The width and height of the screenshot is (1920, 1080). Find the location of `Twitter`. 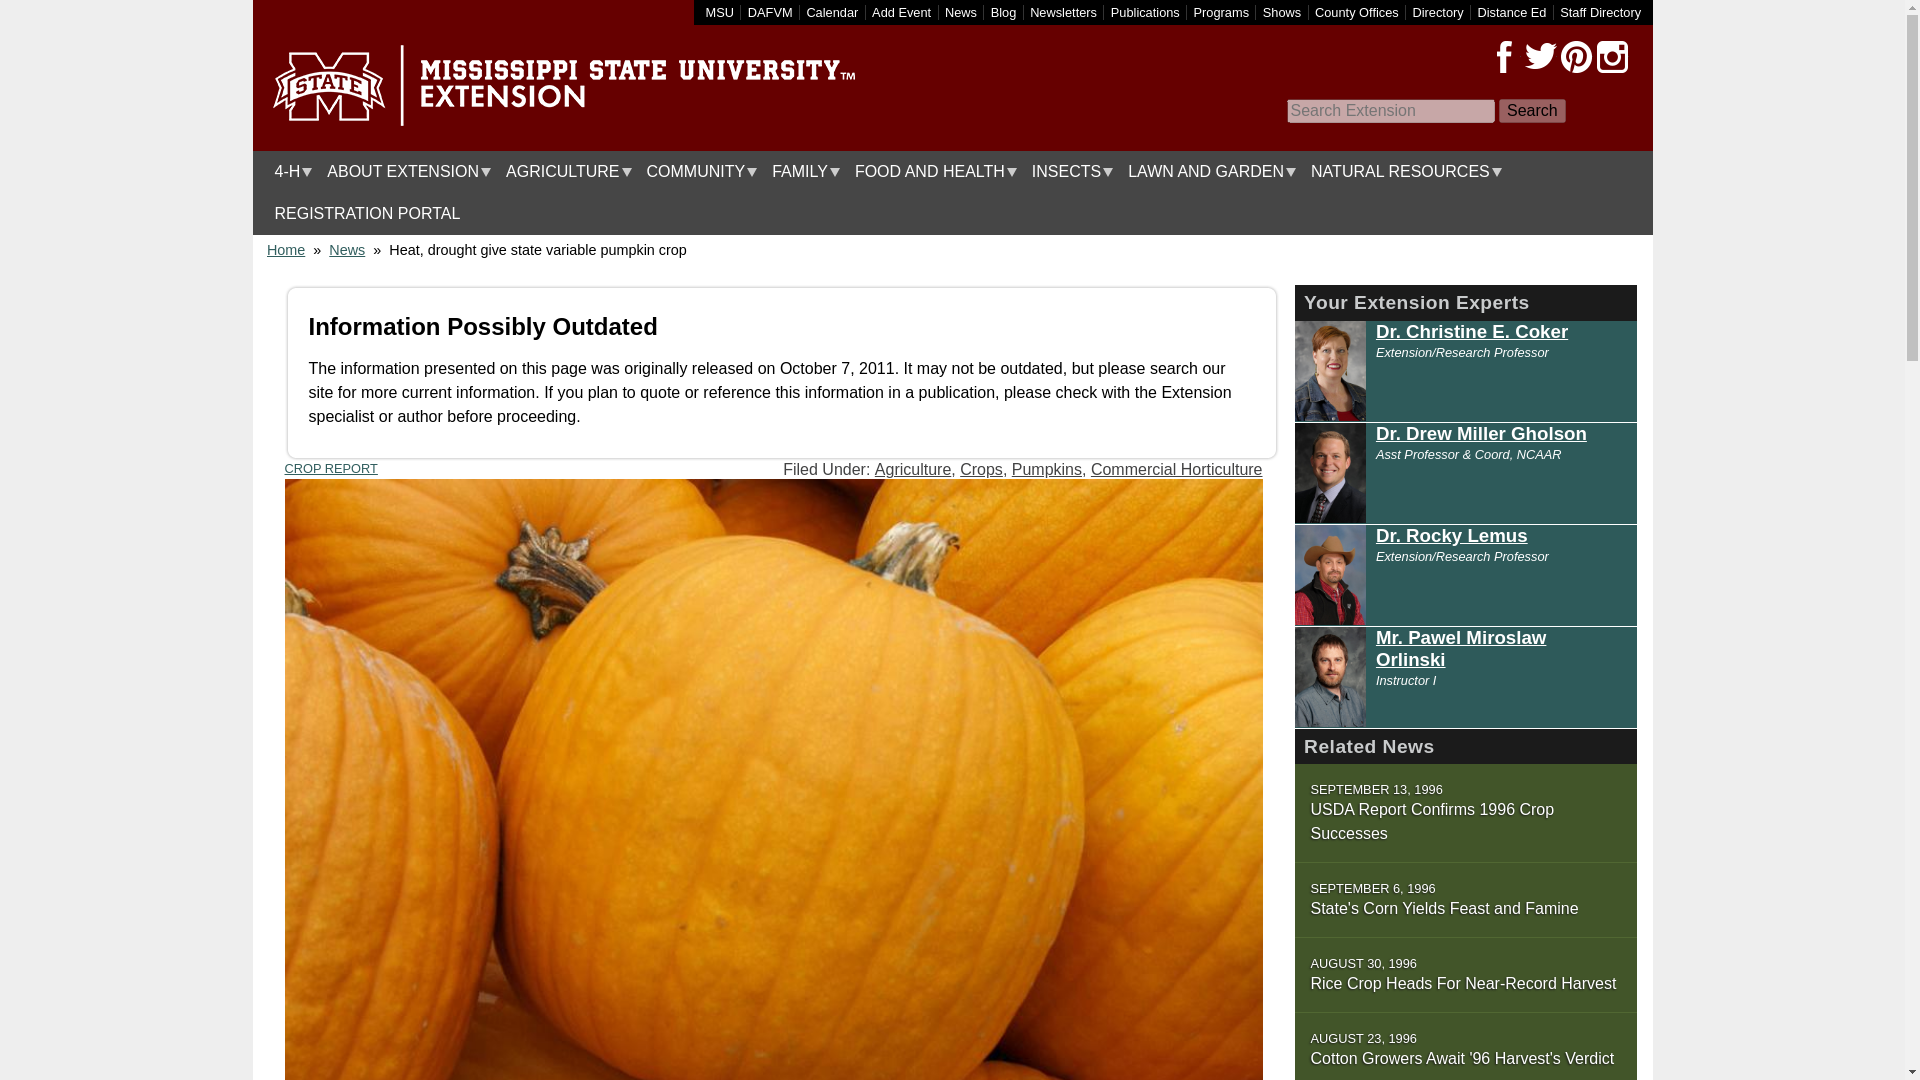

Twitter is located at coordinates (1540, 57).